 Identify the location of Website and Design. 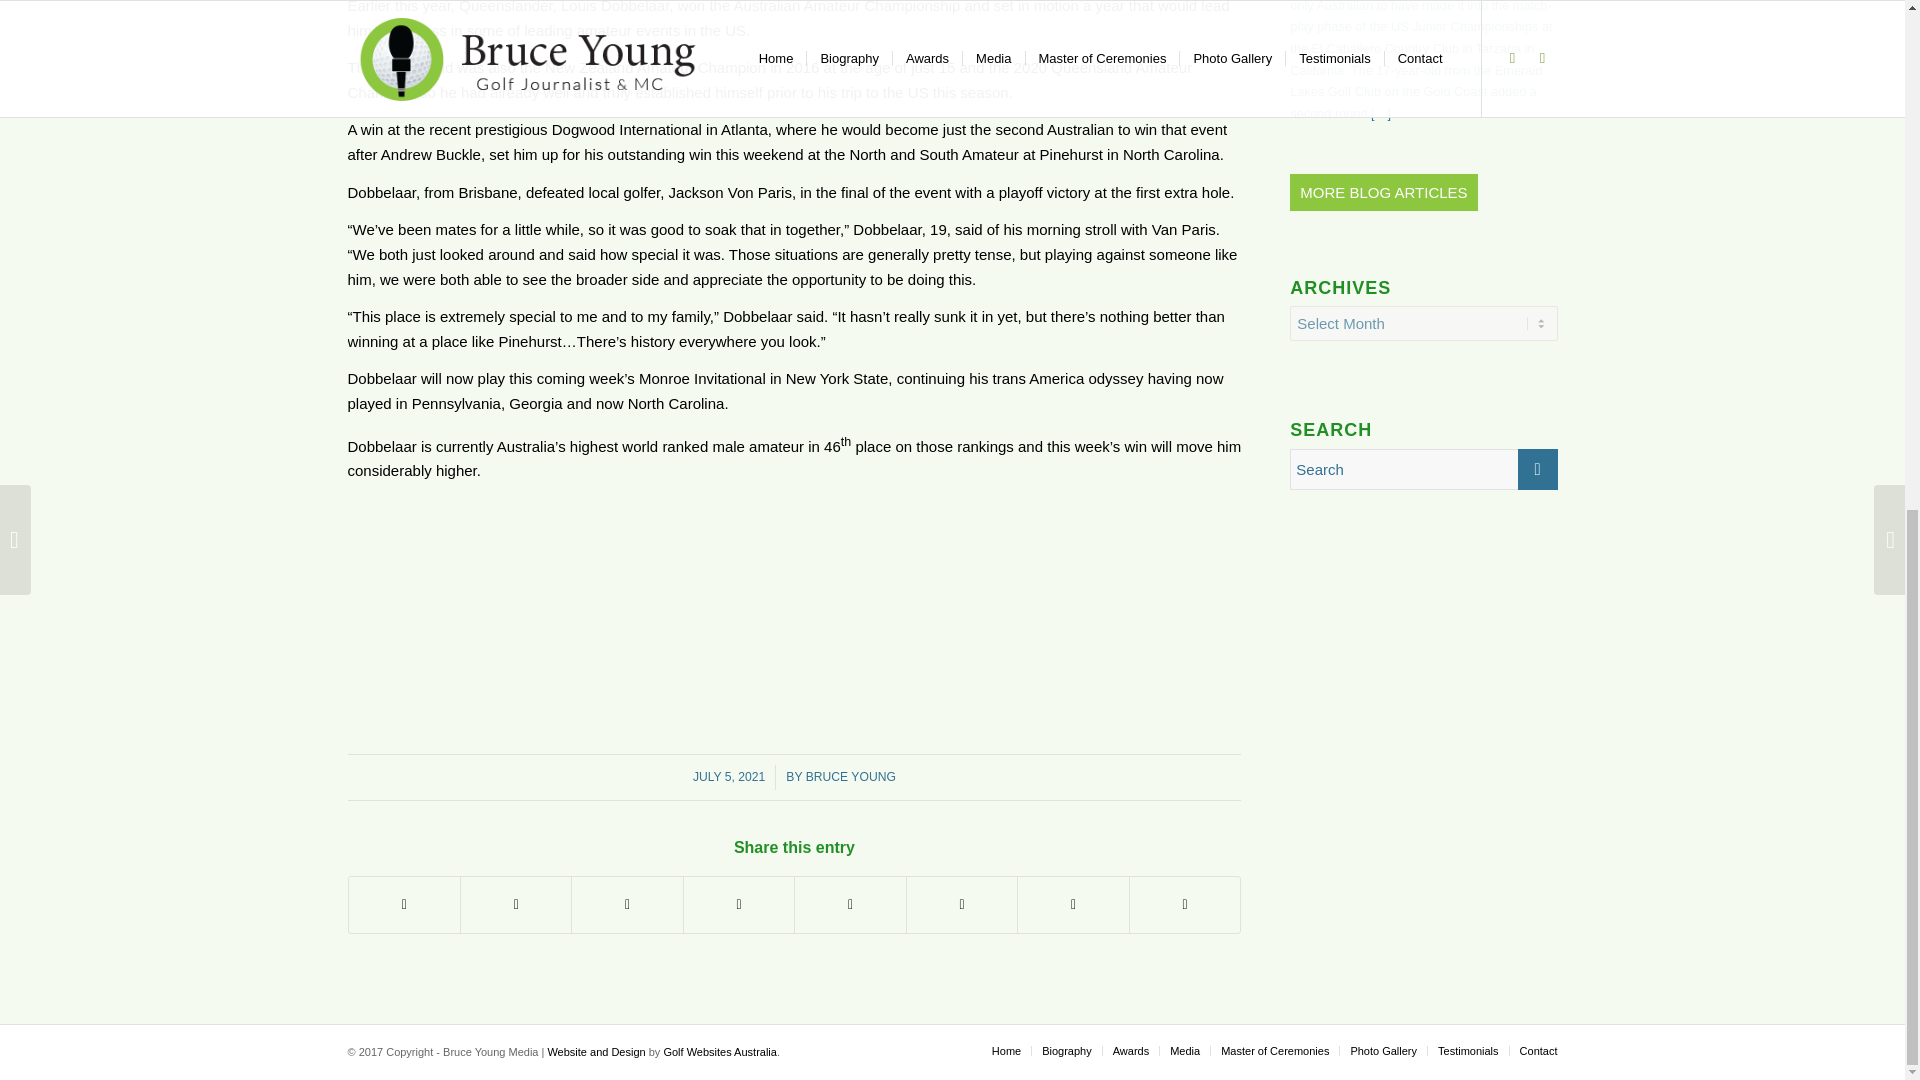
(596, 1052).